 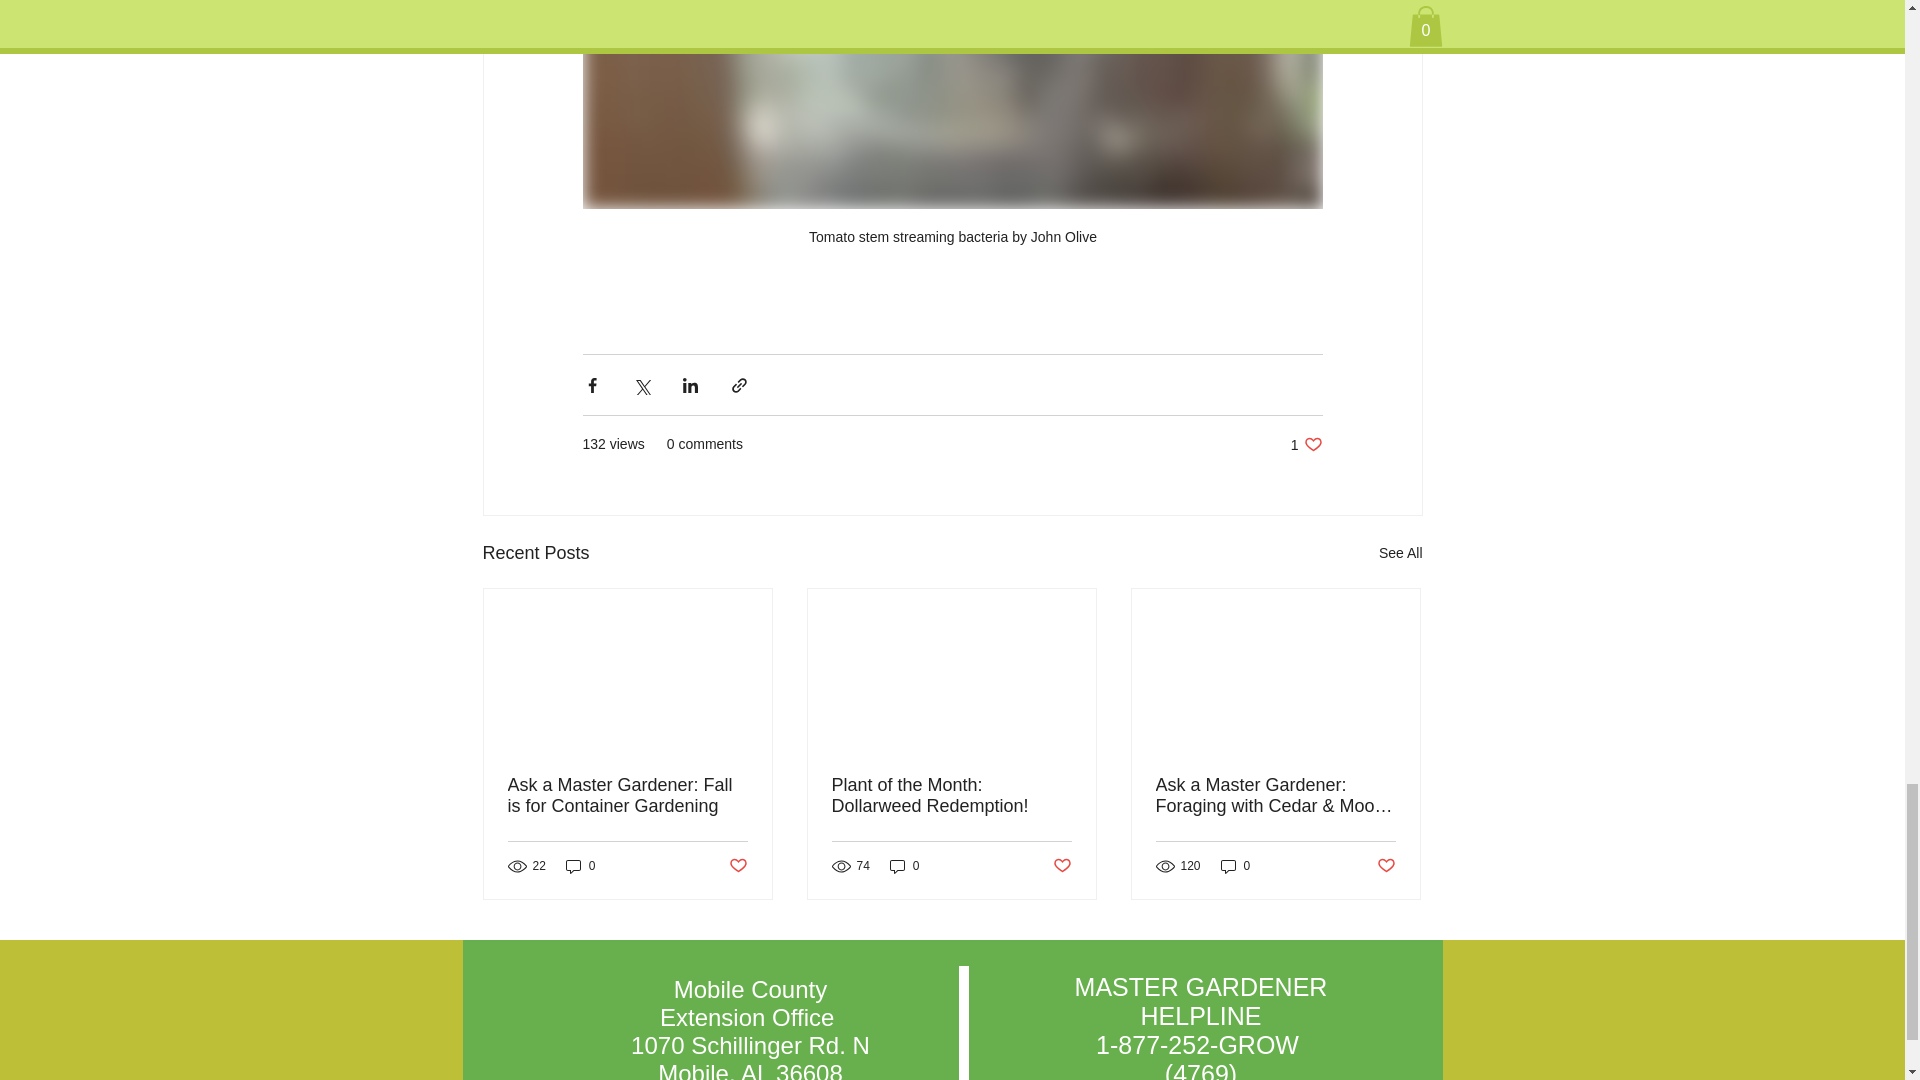 What do you see at coordinates (951, 796) in the screenshot?
I see `Ask a Master Gardener: Fall is for Container Gardening` at bounding box center [951, 796].